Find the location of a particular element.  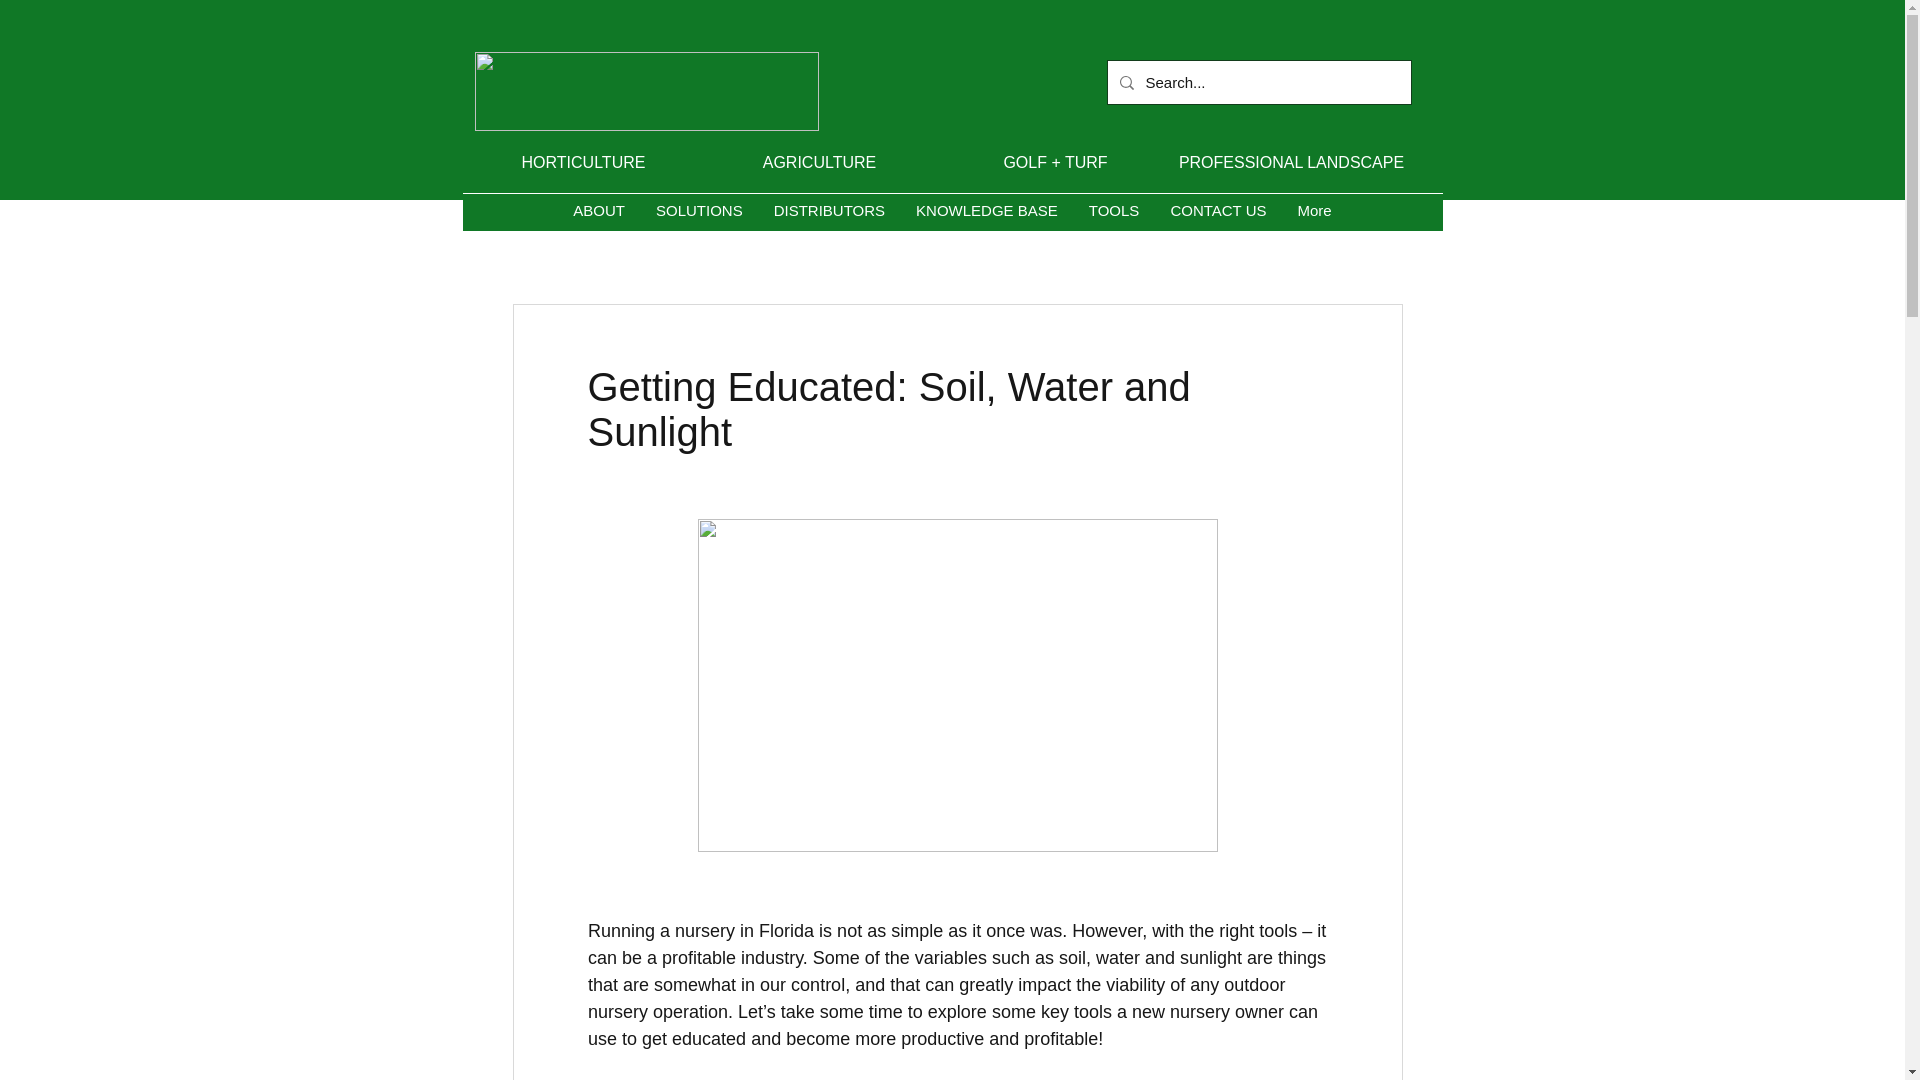

DISTRIBUTORS is located at coordinates (829, 215).